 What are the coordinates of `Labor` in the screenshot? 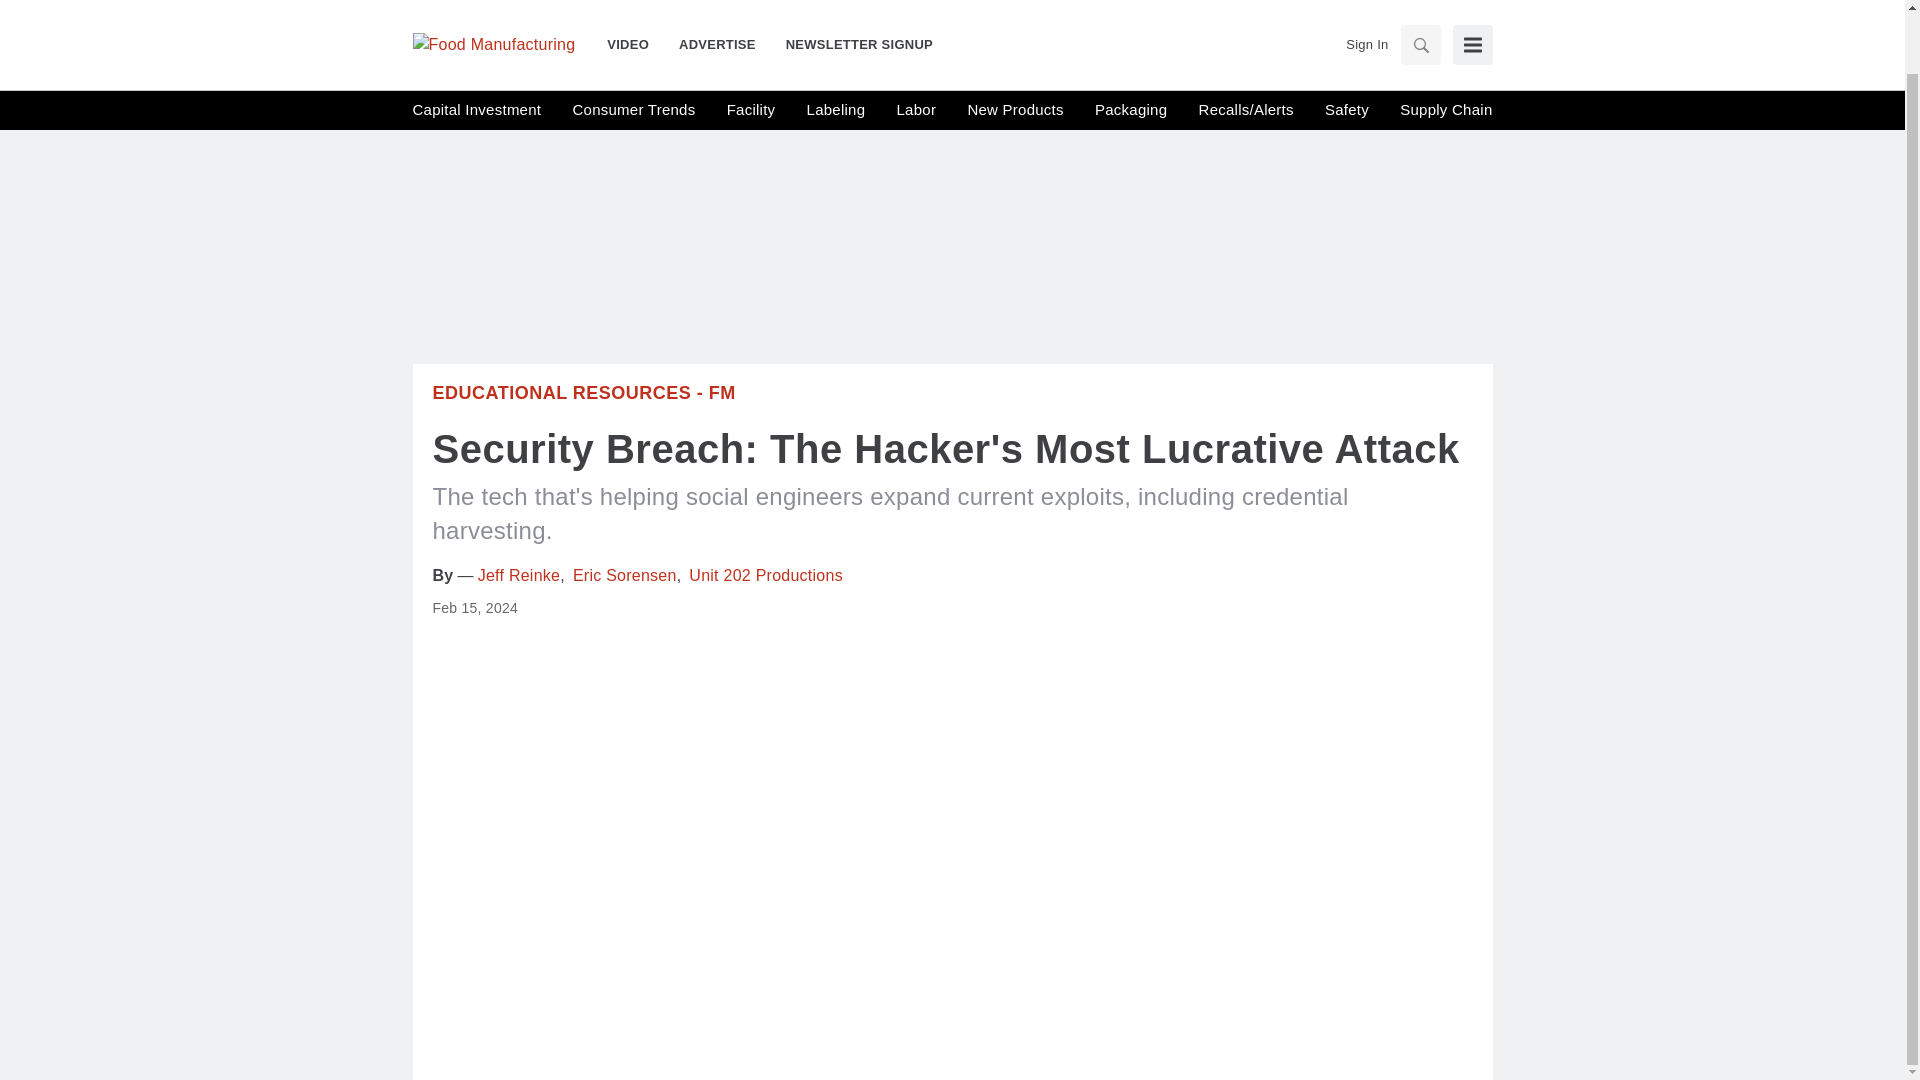 It's located at (916, 46).